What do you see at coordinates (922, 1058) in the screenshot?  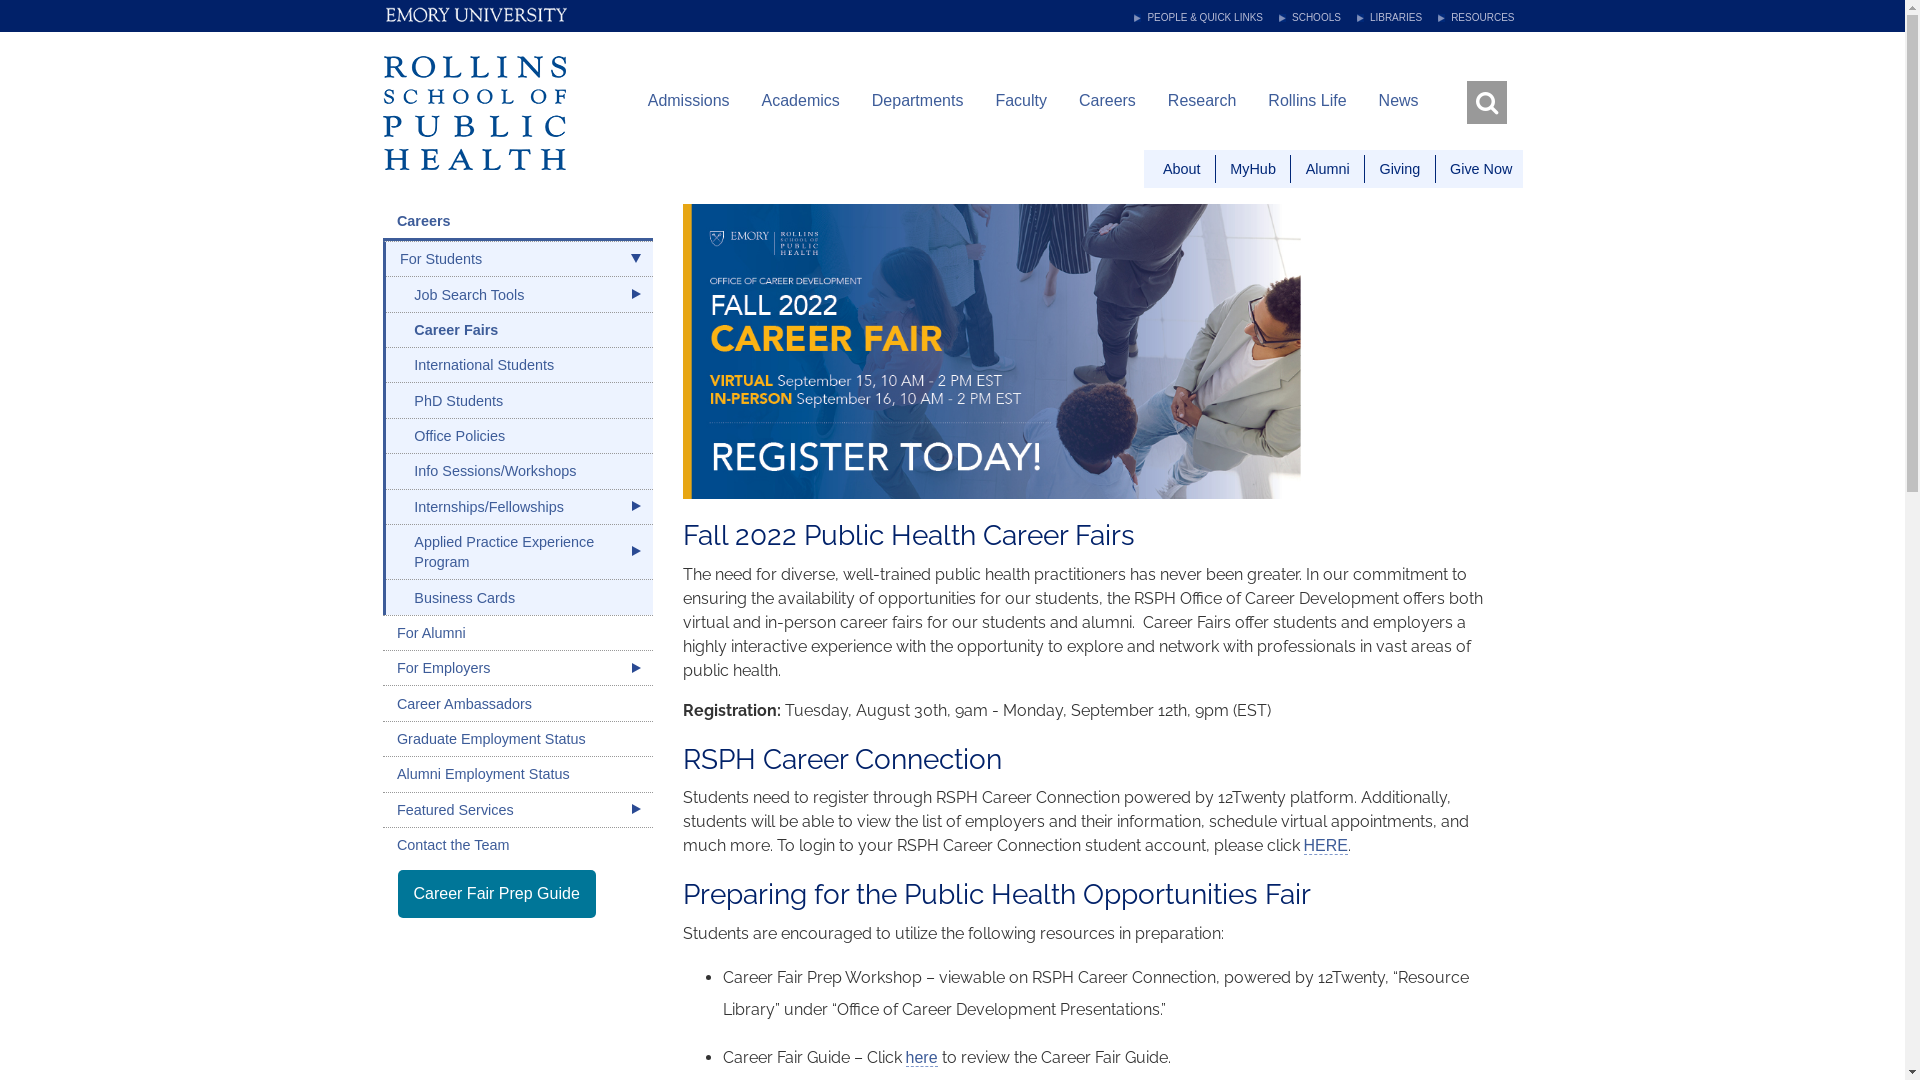 I see `here` at bounding box center [922, 1058].